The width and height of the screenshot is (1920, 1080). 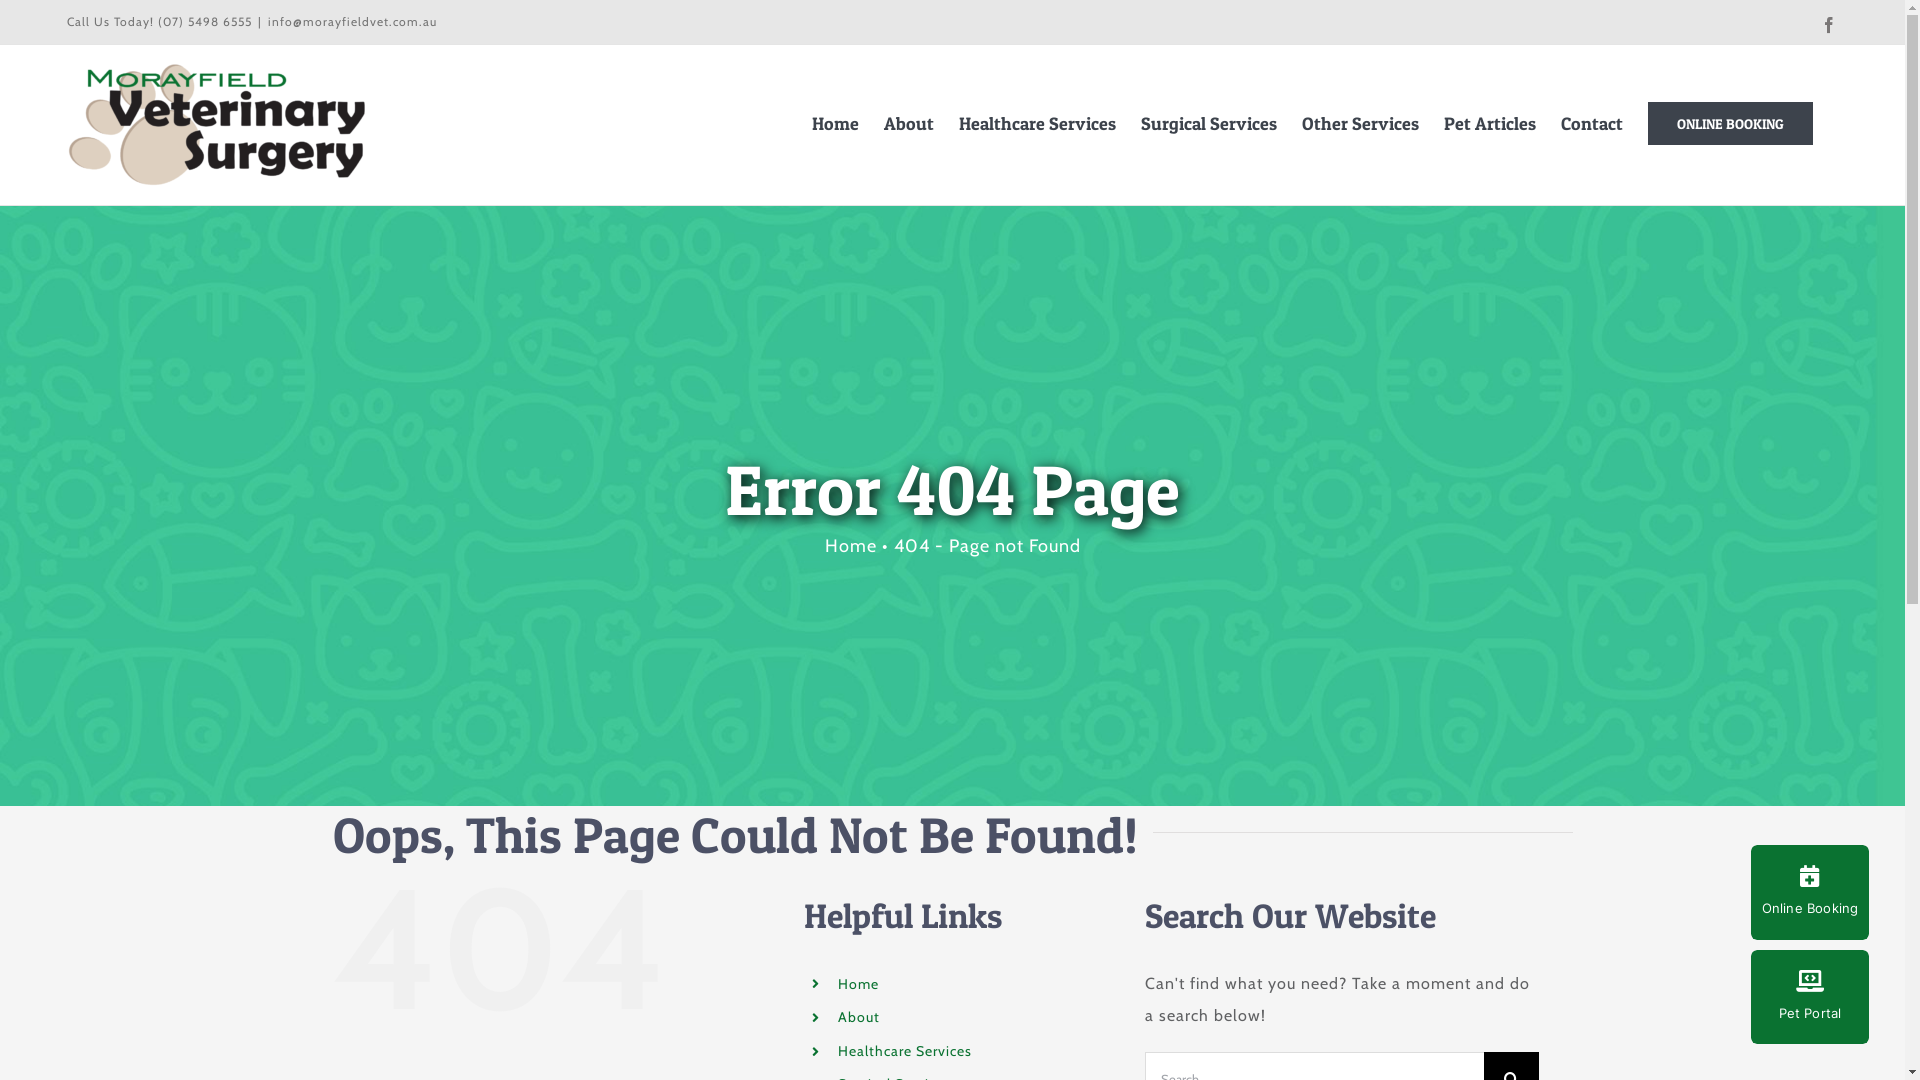 I want to click on About, so click(x=909, y=124).